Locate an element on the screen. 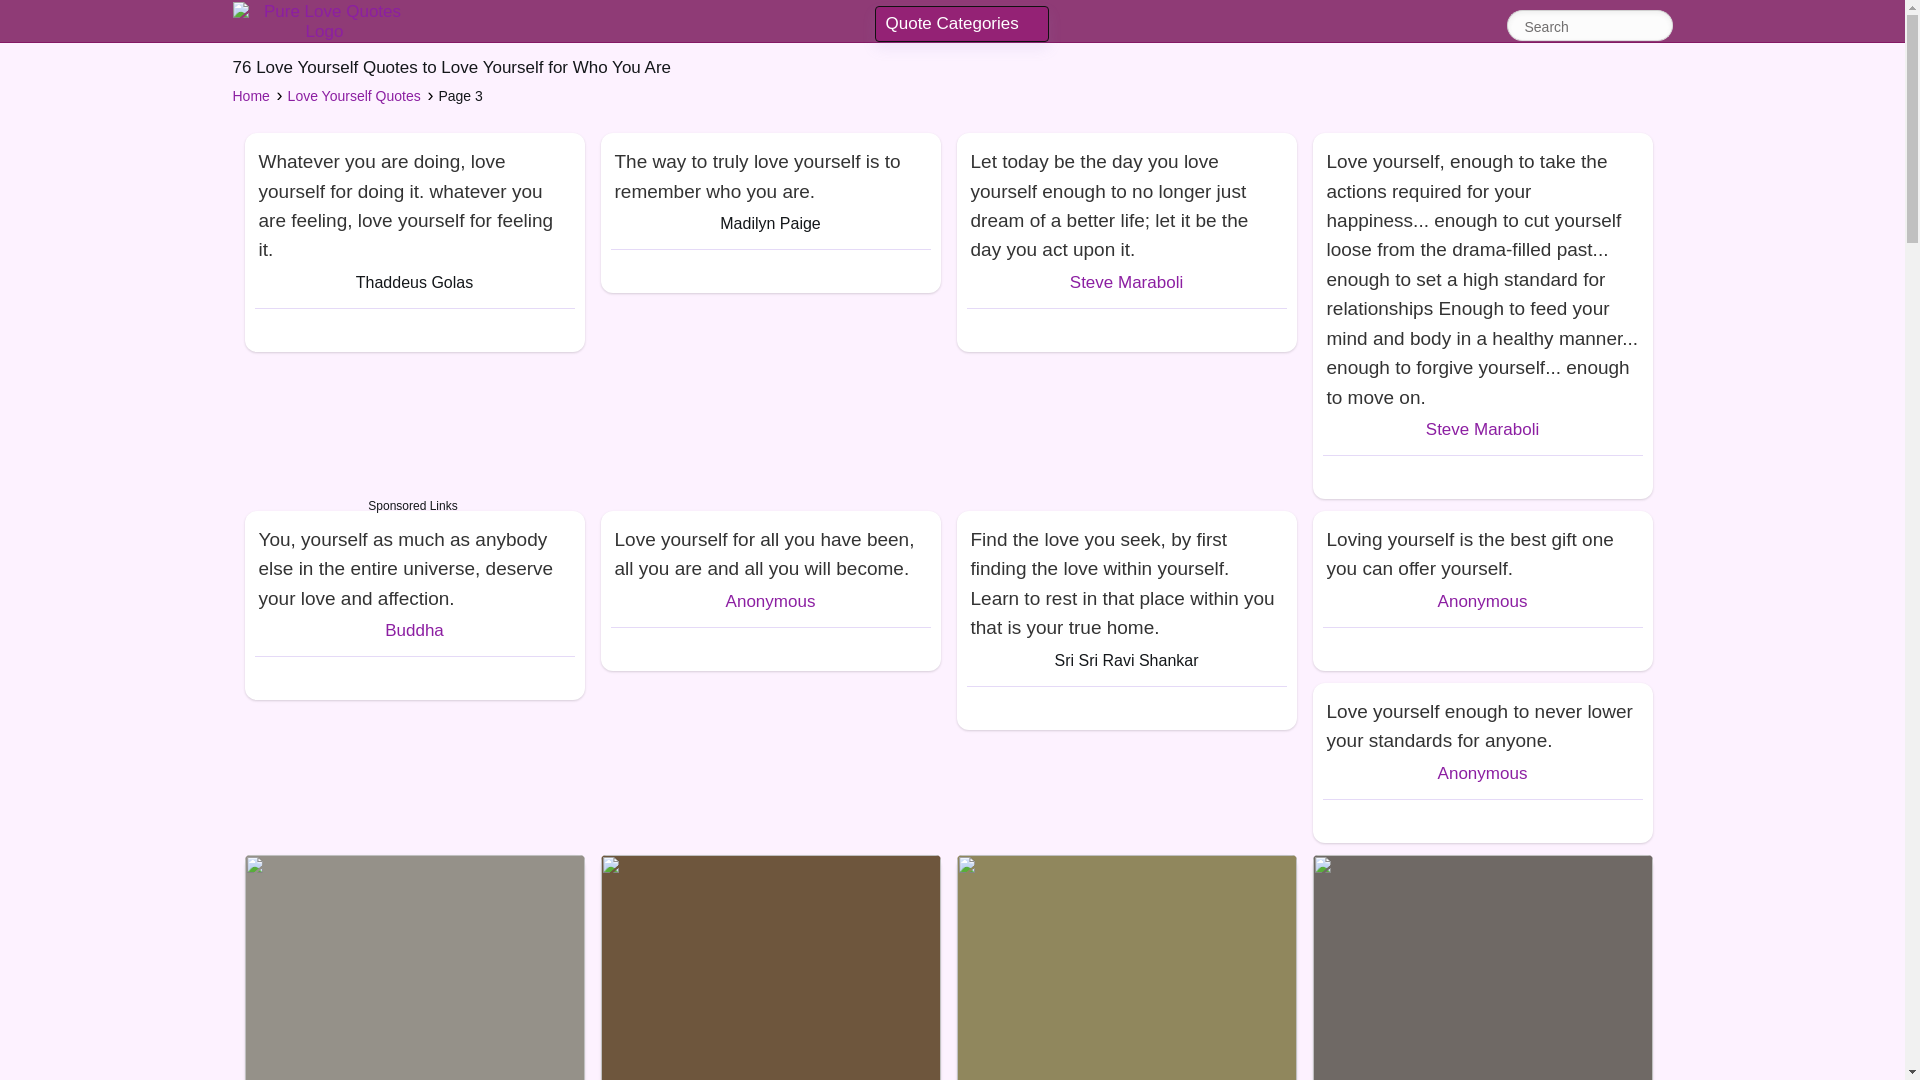 The image size is (1920, 1080). see quote is located at coordinates (413, 564).